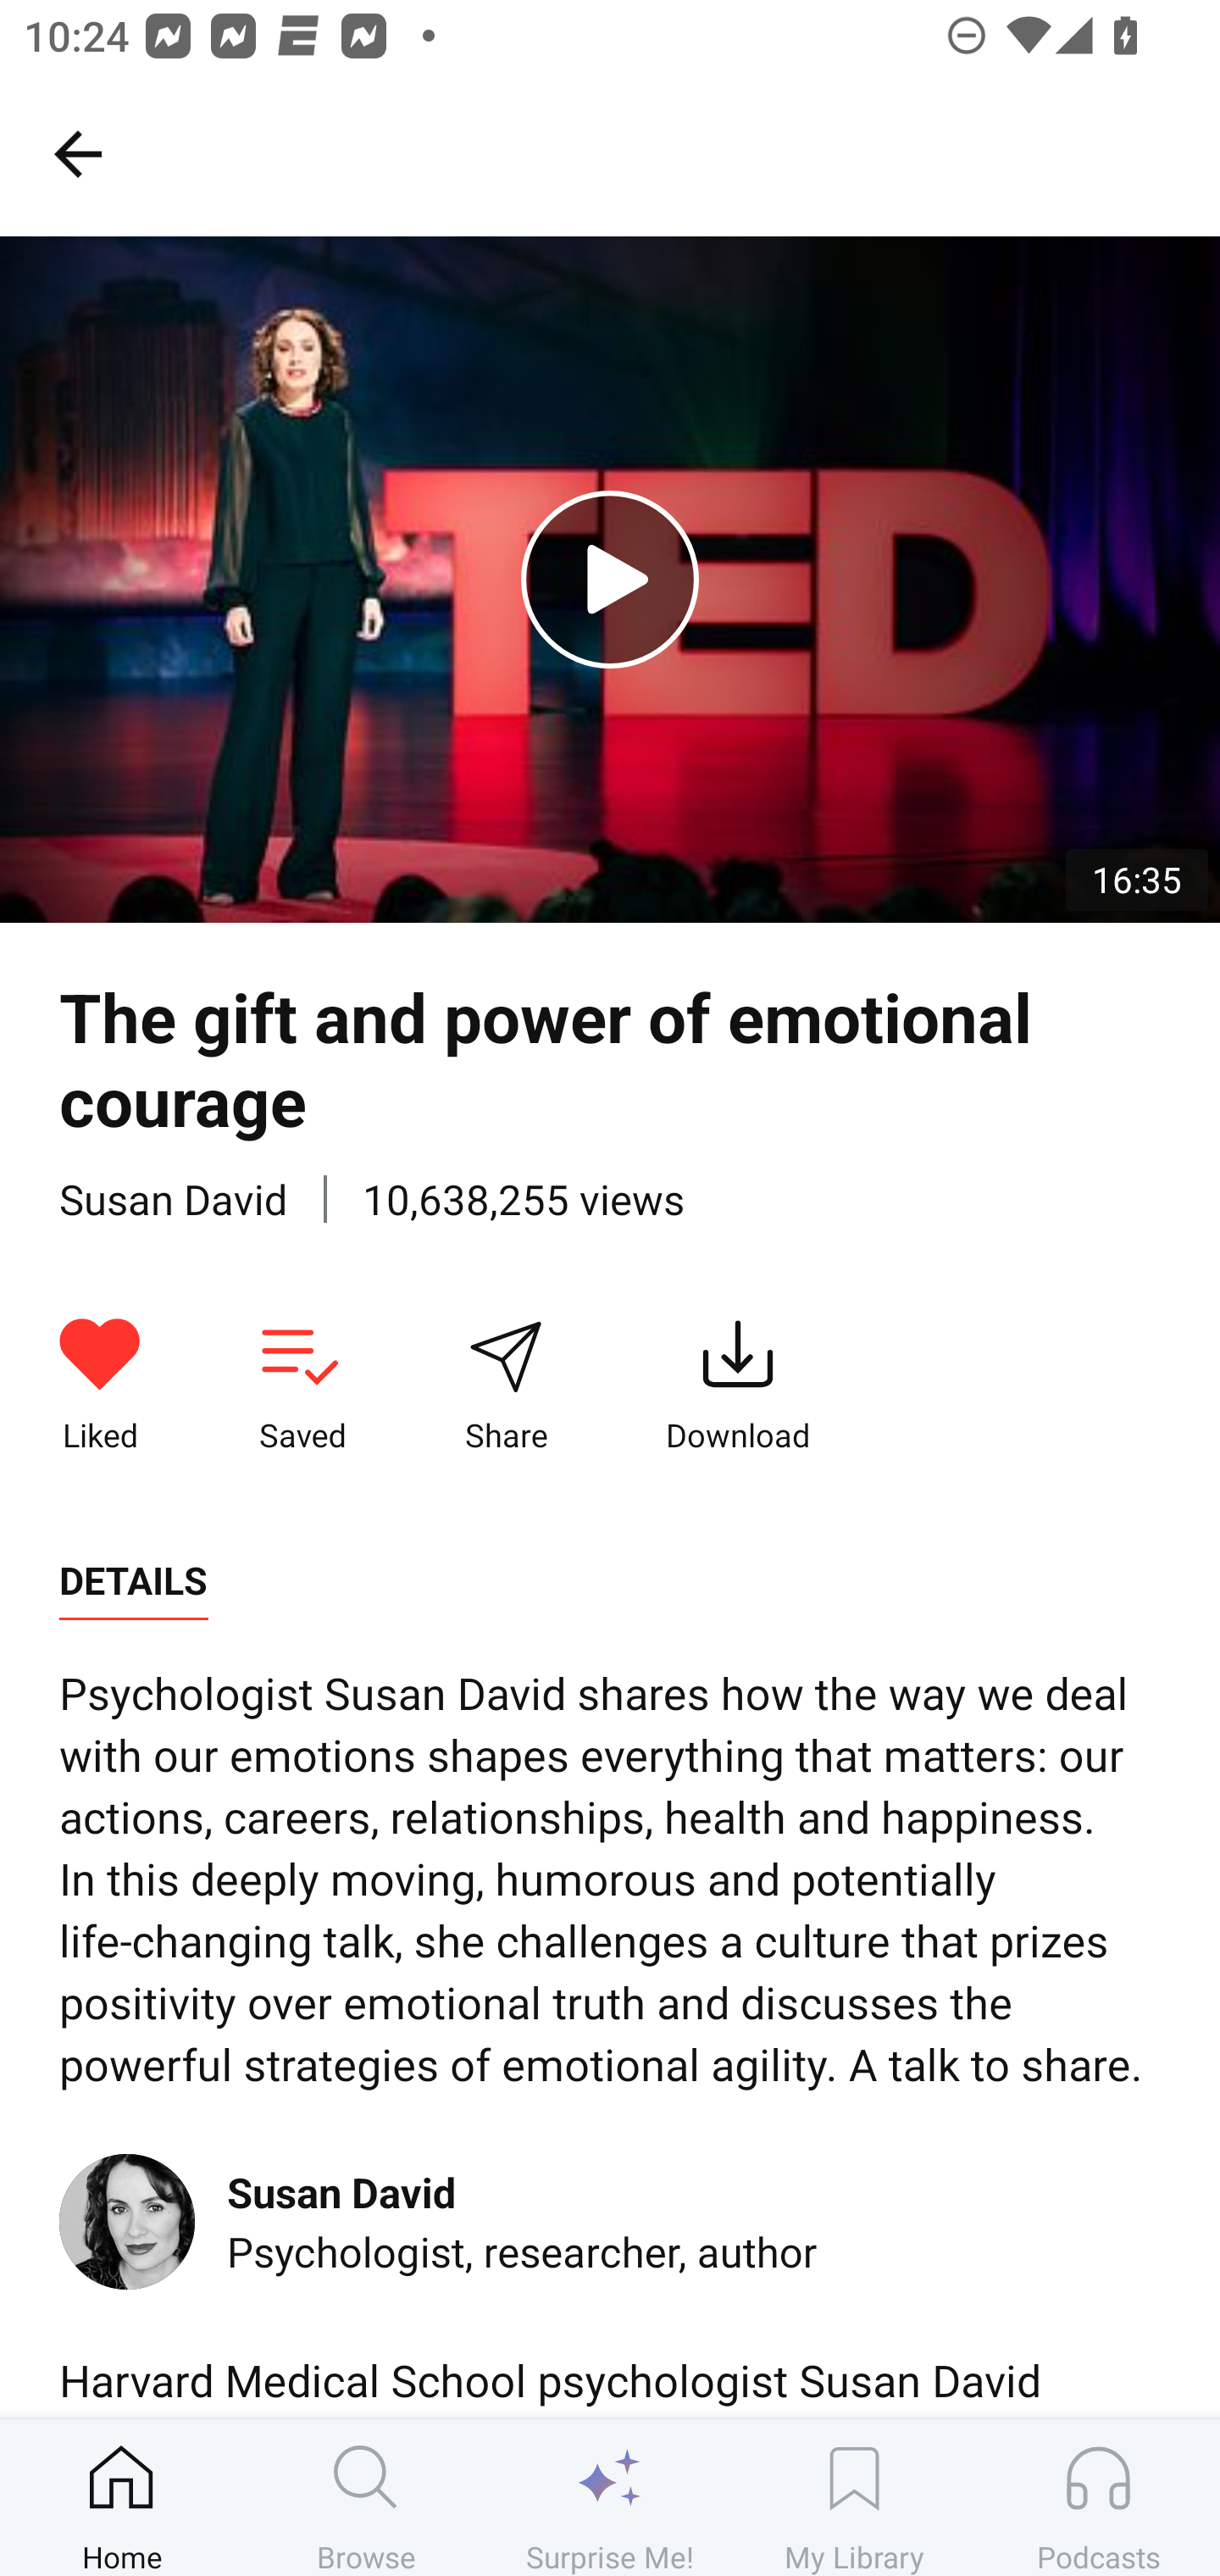 Image resolution: width=1220 pixels, height=2576 pixels. What do you see at coordinates (100, 1385) in the screenshot?
I see `Liked` at bounding box center [100, 1385].